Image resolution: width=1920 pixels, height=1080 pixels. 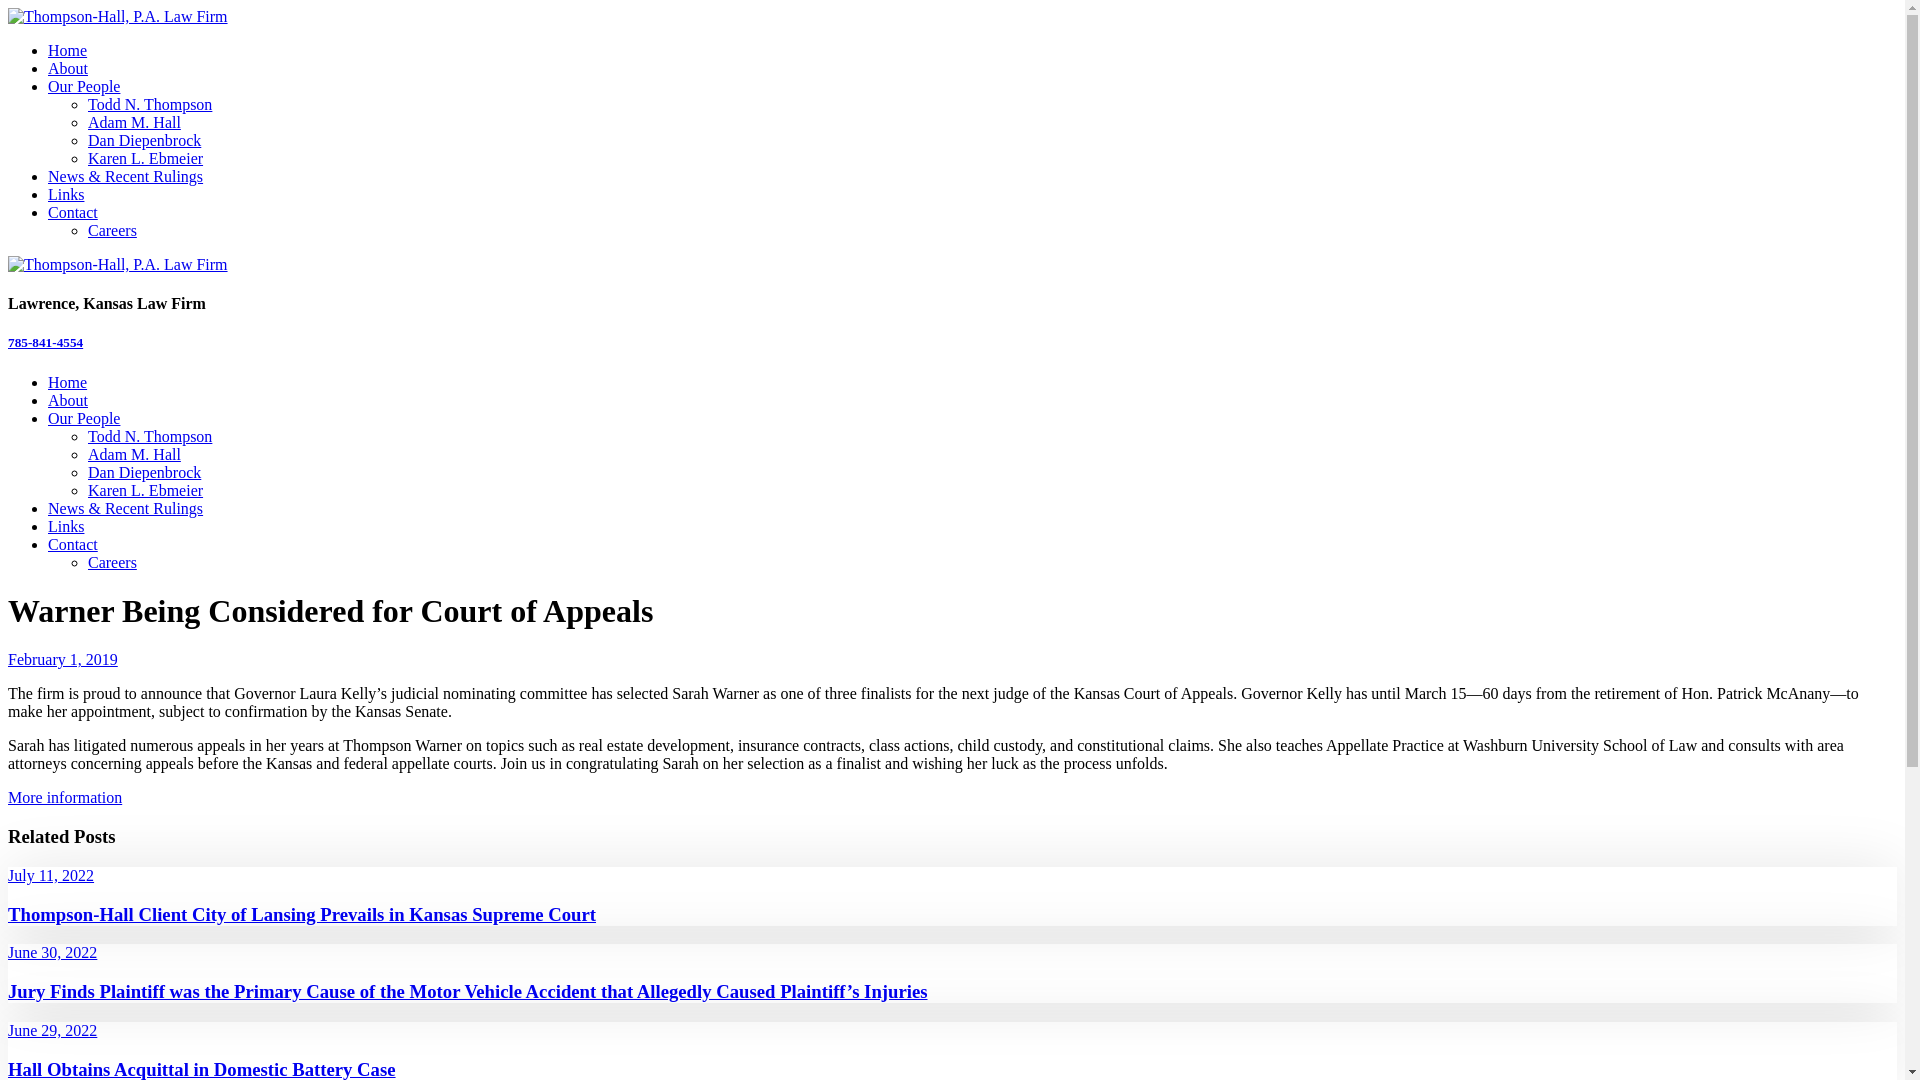 What do you see at coordinates (126, 508) in the screenshot?
I see `News & Recent Rulings` at bounding box center [126, 508].